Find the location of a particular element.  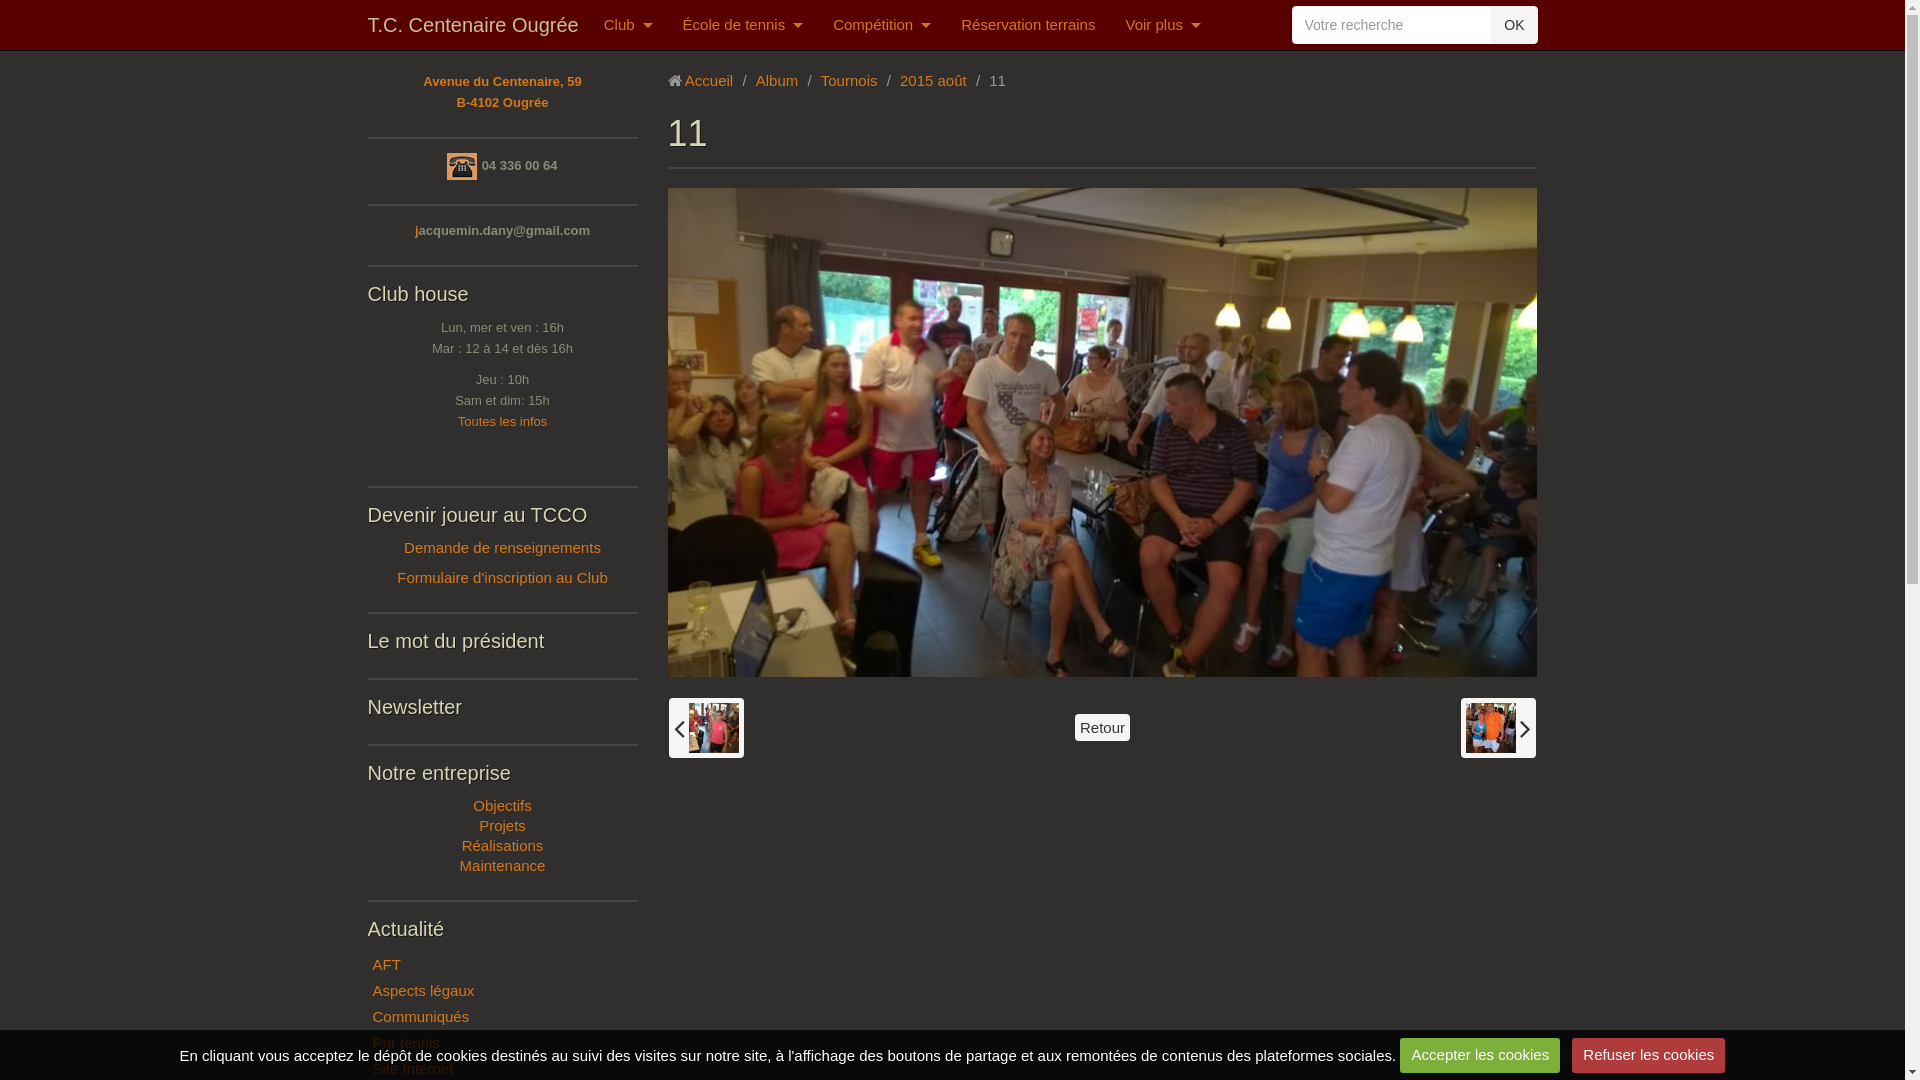

Retour is located at coordinates (1102, 728).